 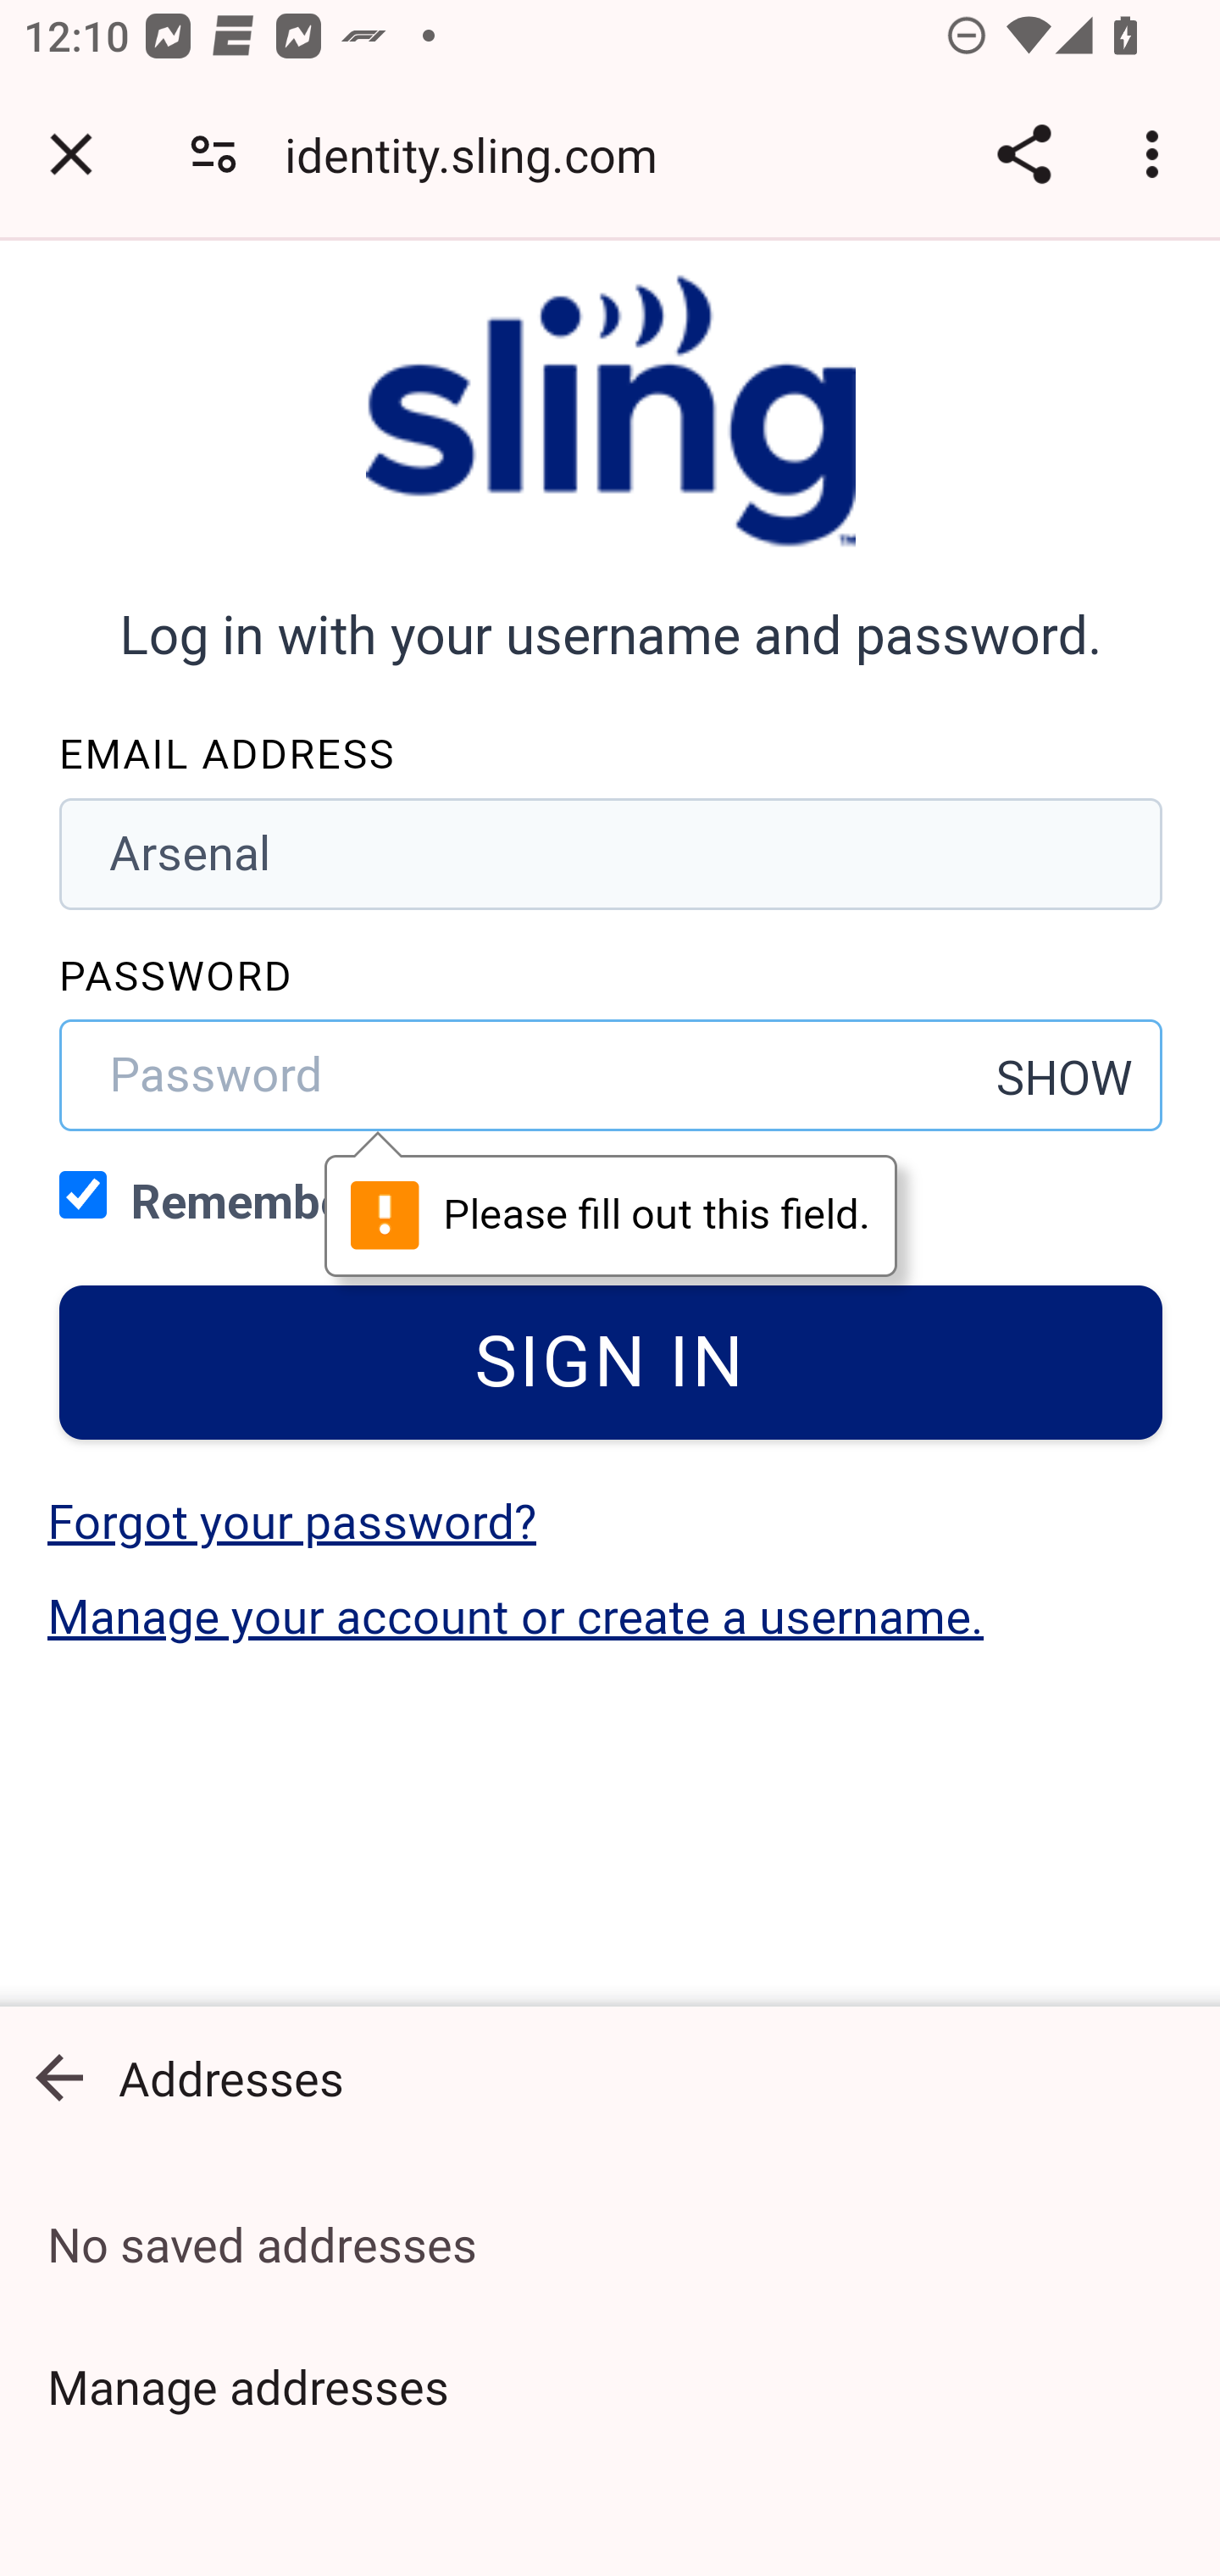 I want to click on Share, so click(x=1023, y=154).